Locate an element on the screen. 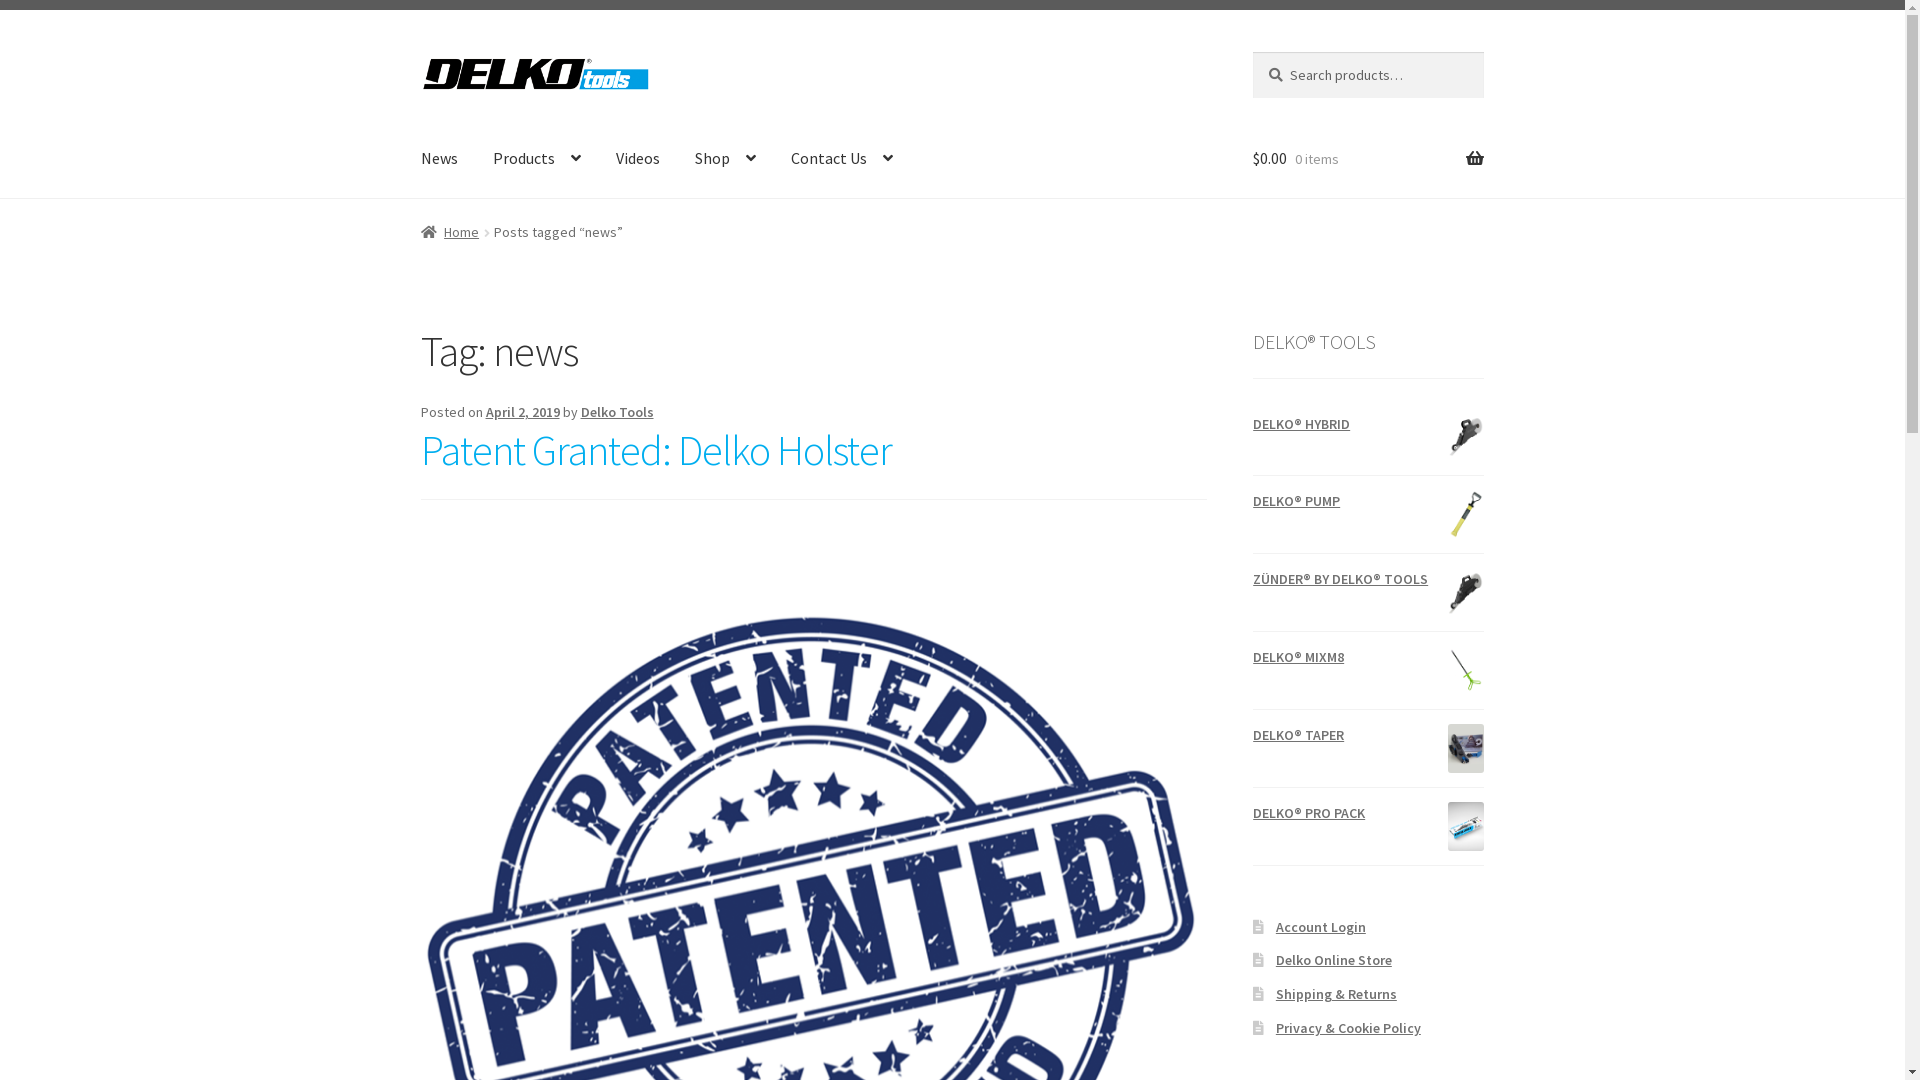 This screenshot has height=1080, width=1920. Shipping & Returns is located at coordinates (1336, 994).